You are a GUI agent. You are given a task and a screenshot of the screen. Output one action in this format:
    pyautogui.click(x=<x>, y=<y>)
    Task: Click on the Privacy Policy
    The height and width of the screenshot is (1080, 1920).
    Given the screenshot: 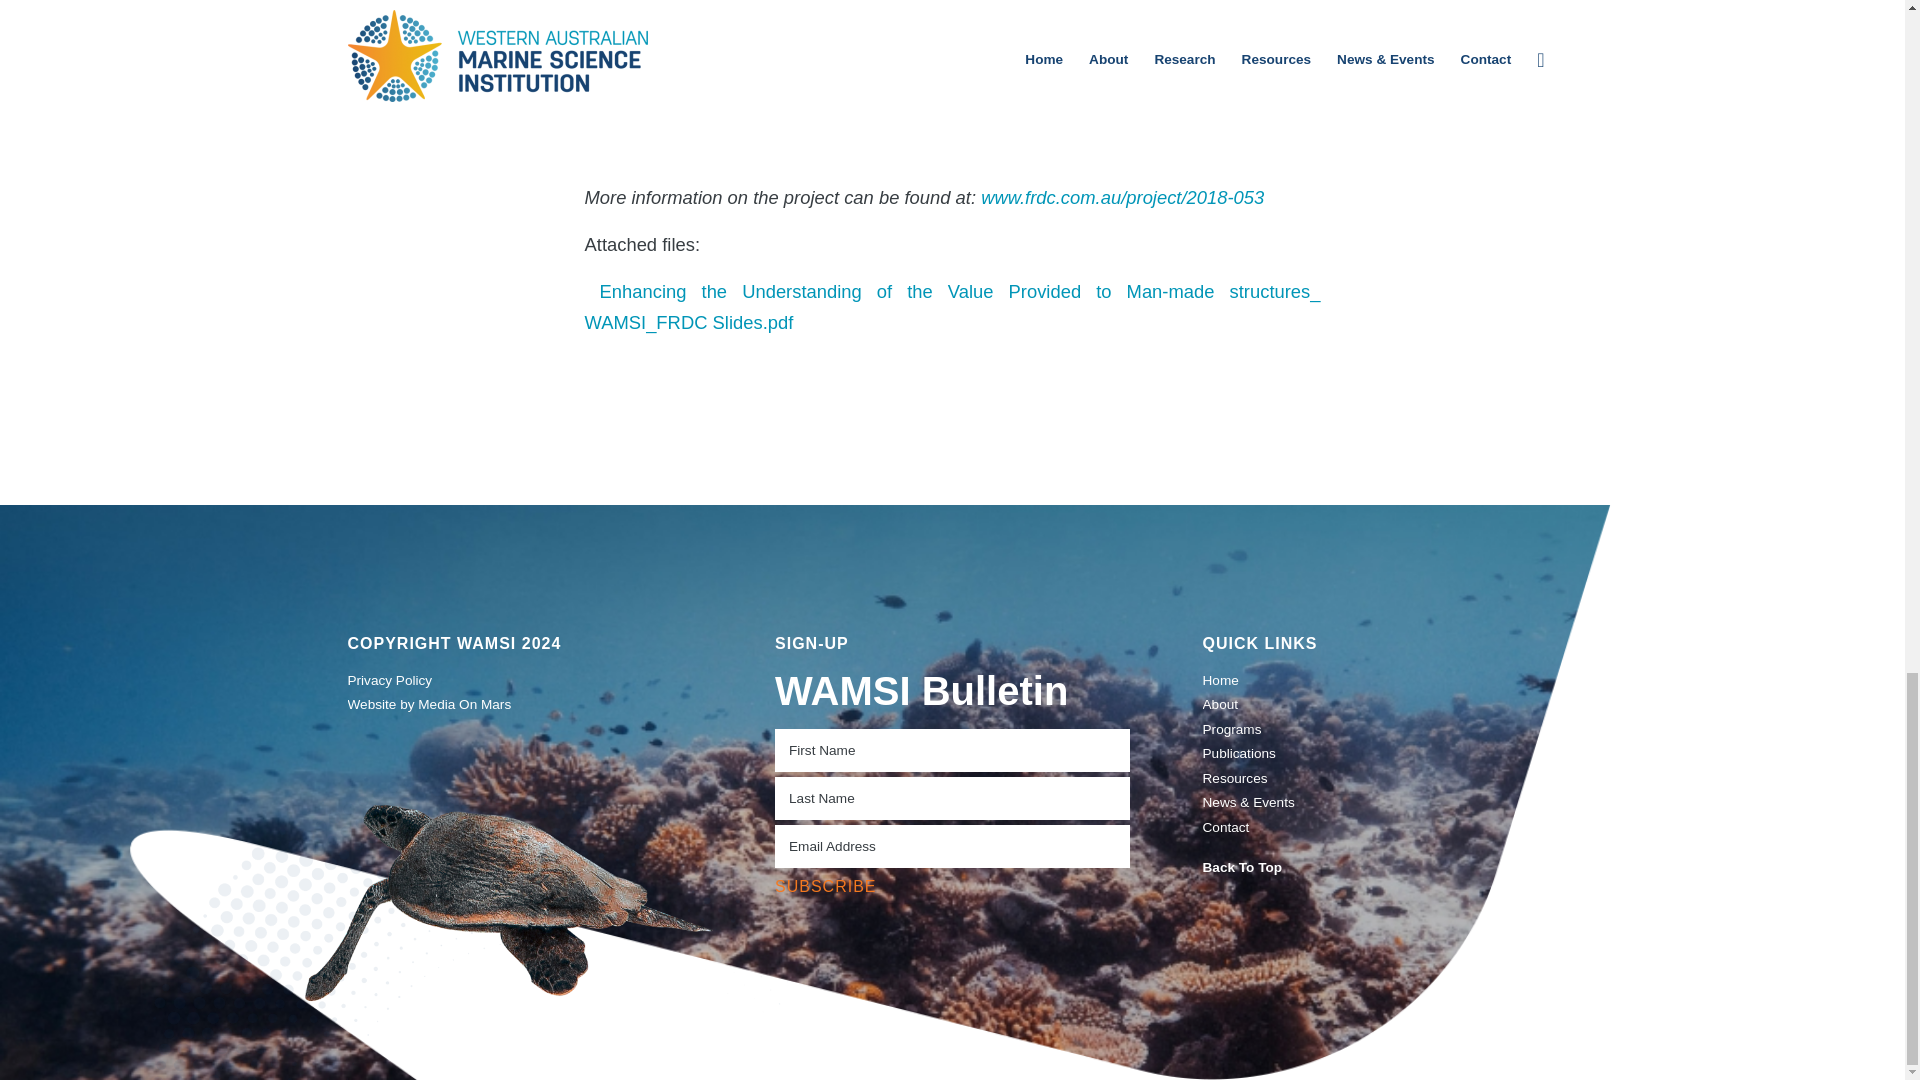 What is the action you would take?
    pyautogui.click(x=524, y=680)
    